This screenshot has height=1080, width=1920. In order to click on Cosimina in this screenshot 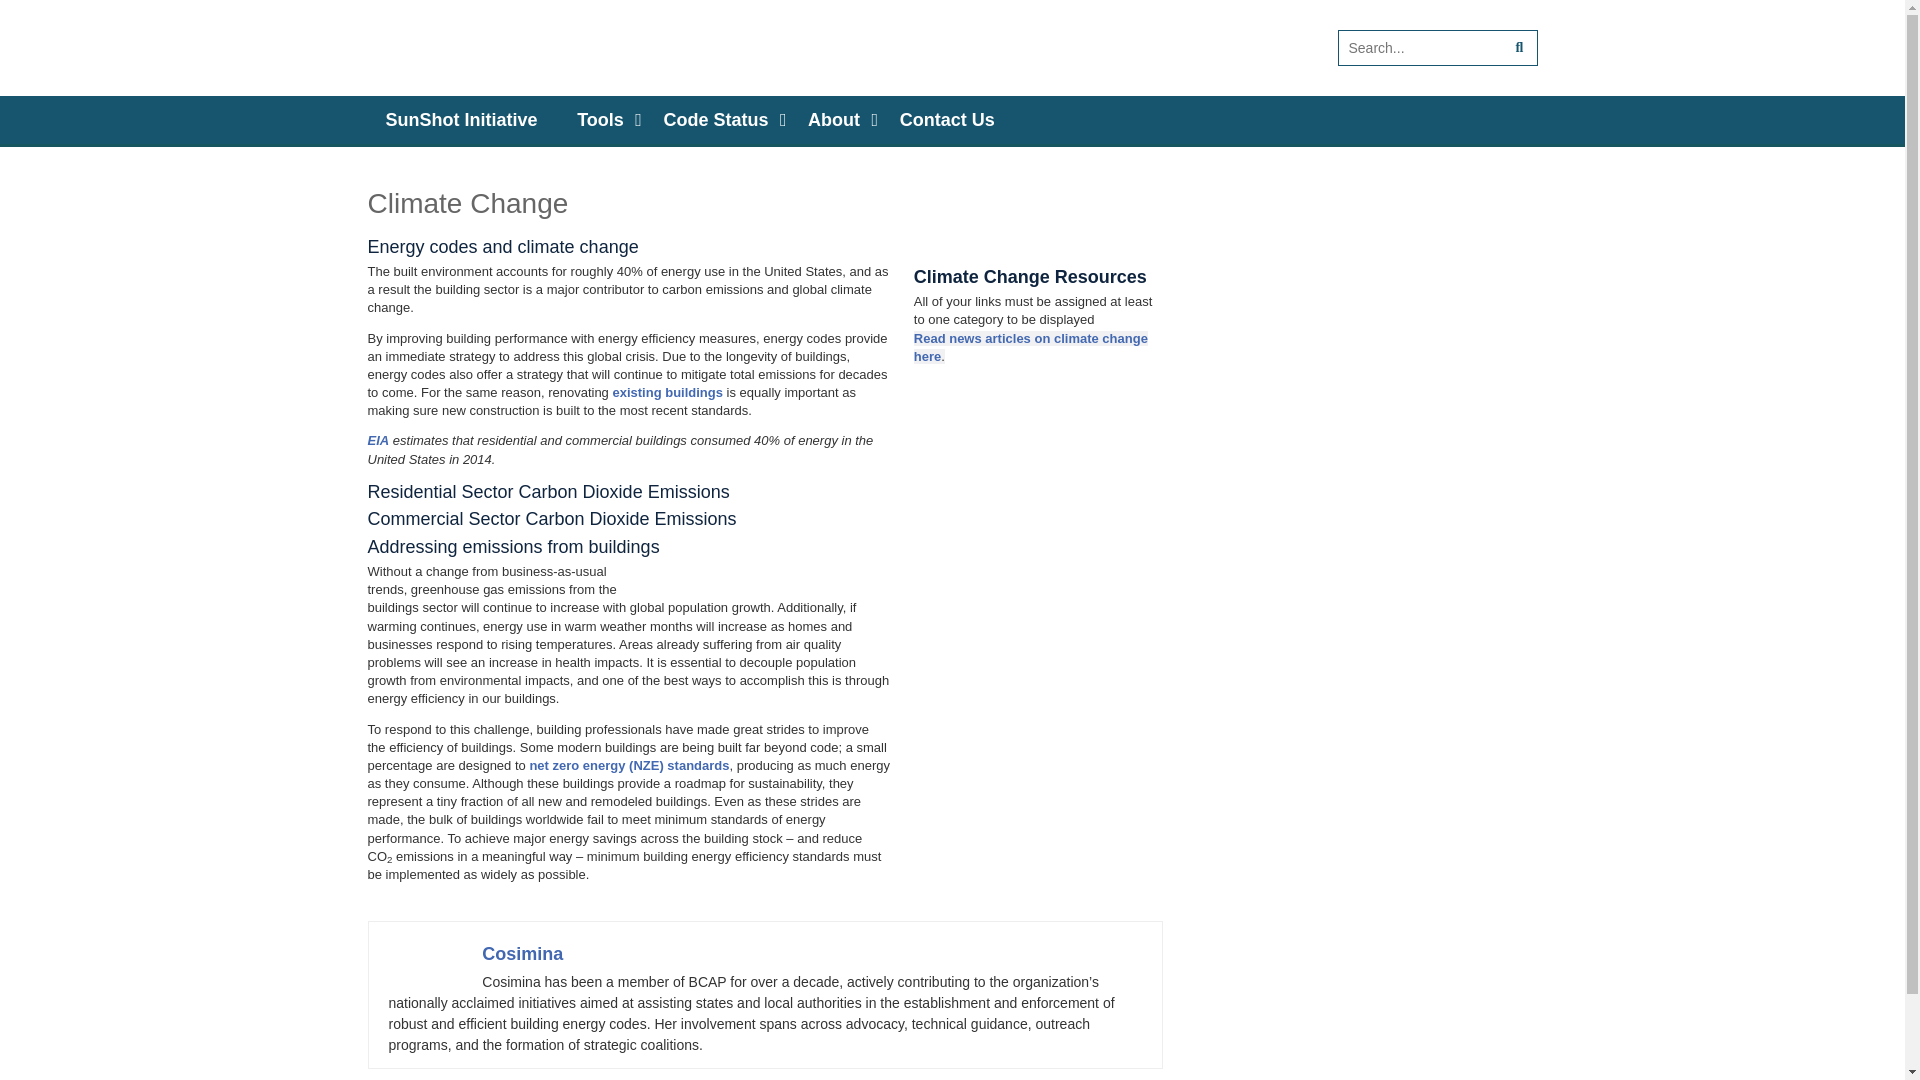, I will do `click(522, 954)`.